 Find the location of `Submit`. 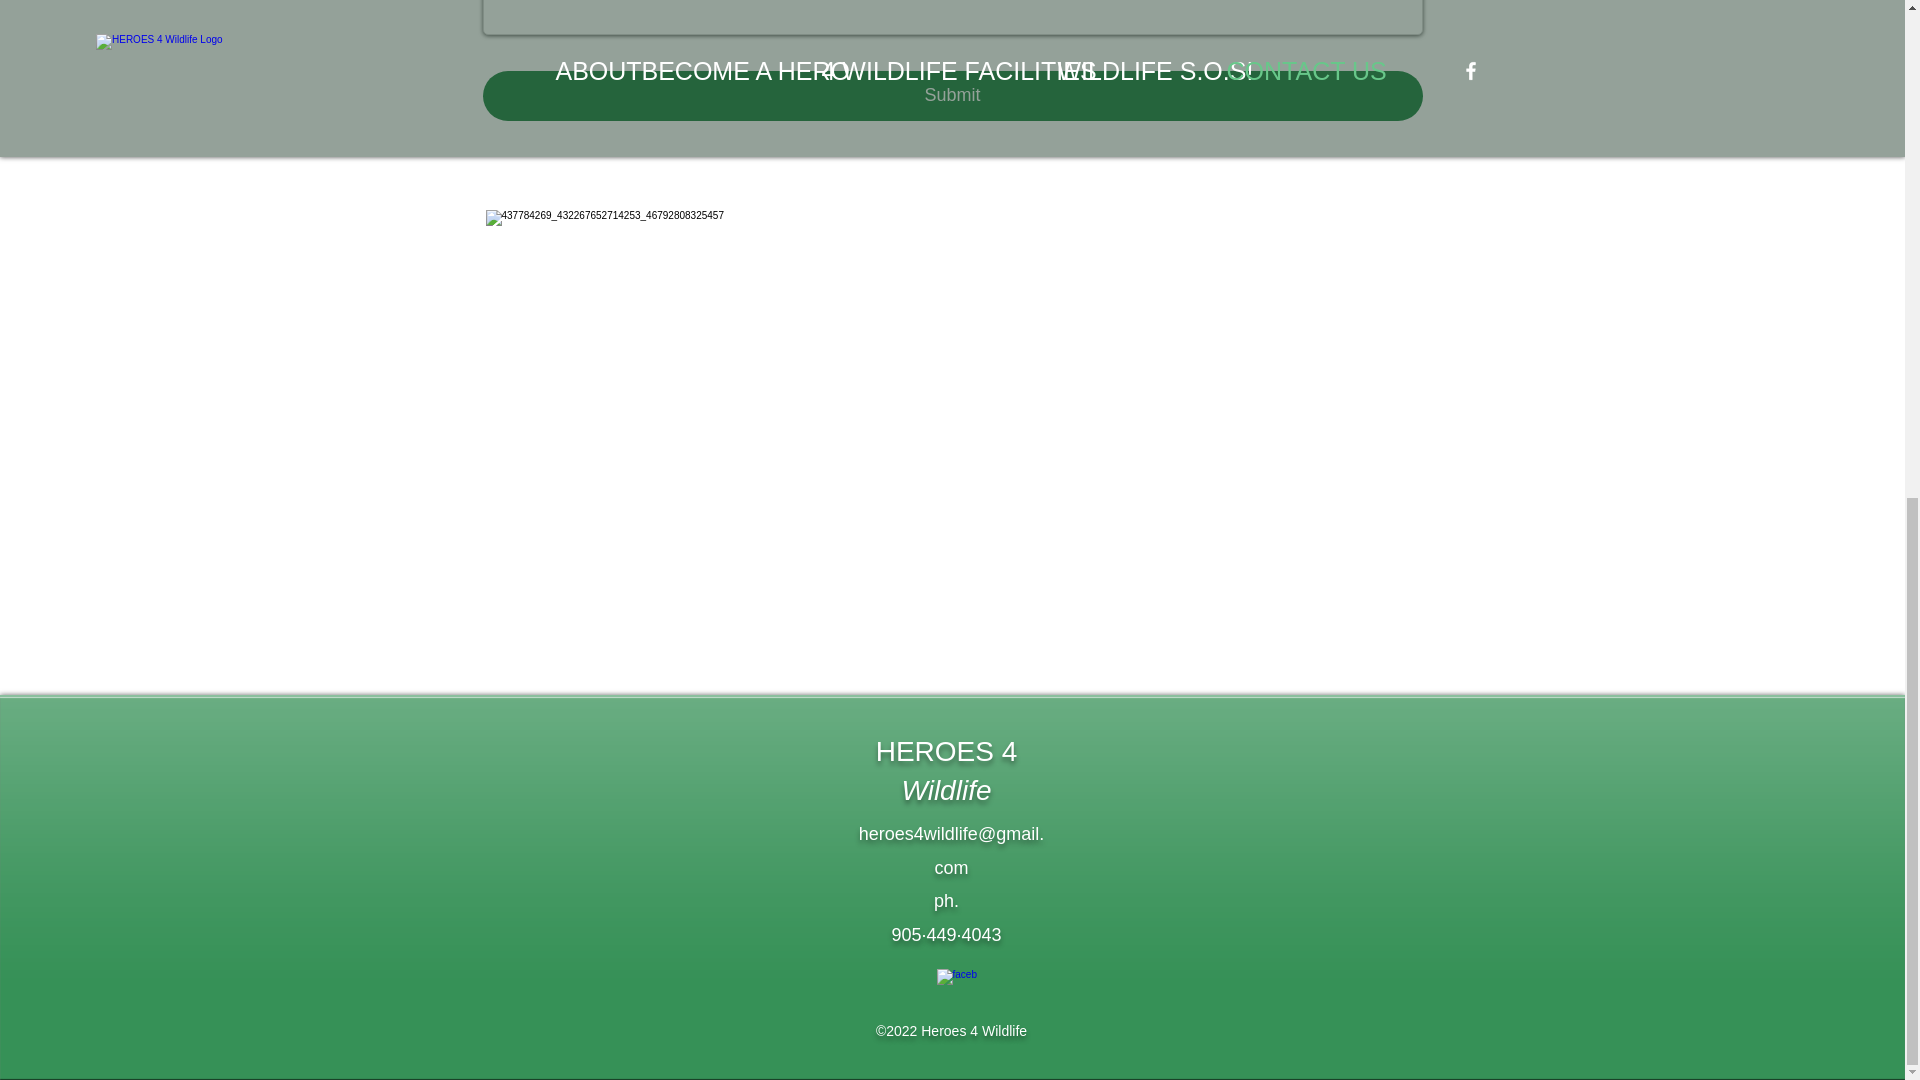

Submit is located at coordinates (952, 96).